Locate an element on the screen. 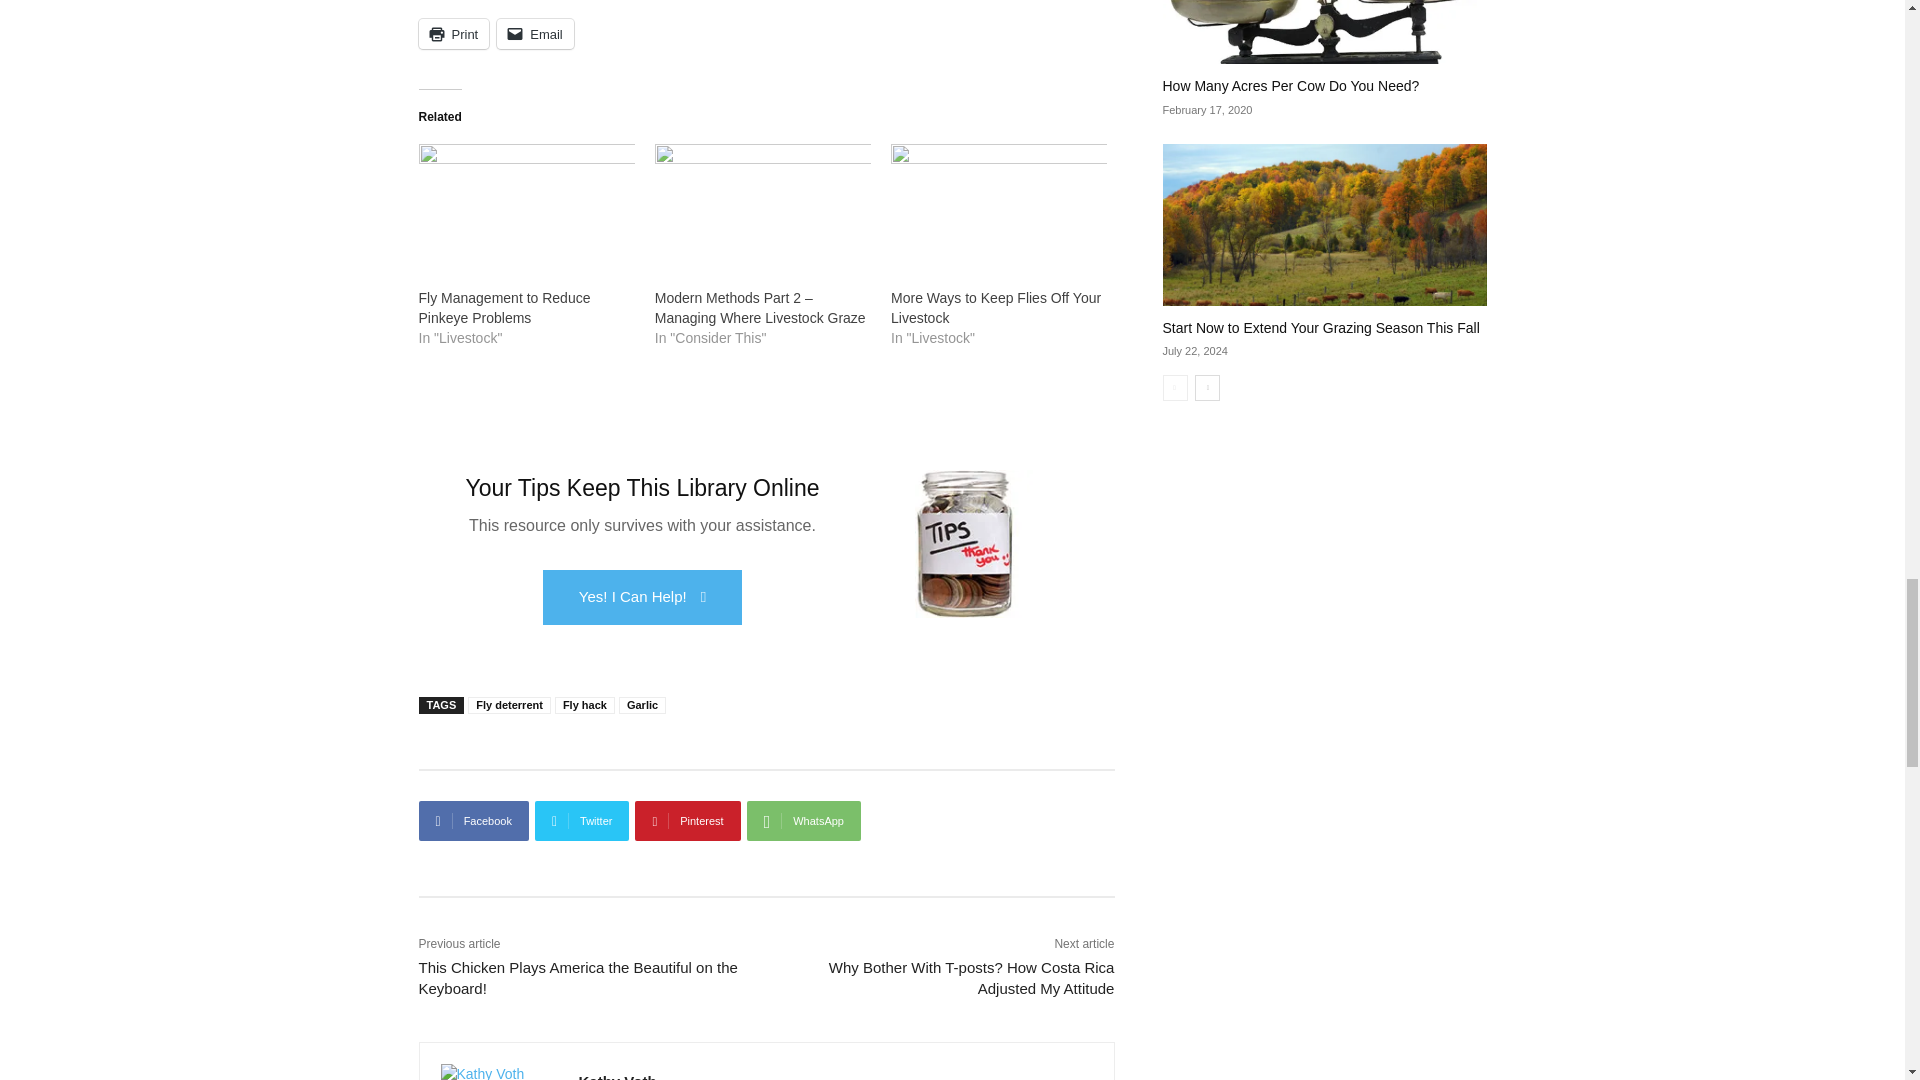 Image resolution: width=1920 pixels, height=1080 pixels. Click to print is located at coordinates (454, 34).